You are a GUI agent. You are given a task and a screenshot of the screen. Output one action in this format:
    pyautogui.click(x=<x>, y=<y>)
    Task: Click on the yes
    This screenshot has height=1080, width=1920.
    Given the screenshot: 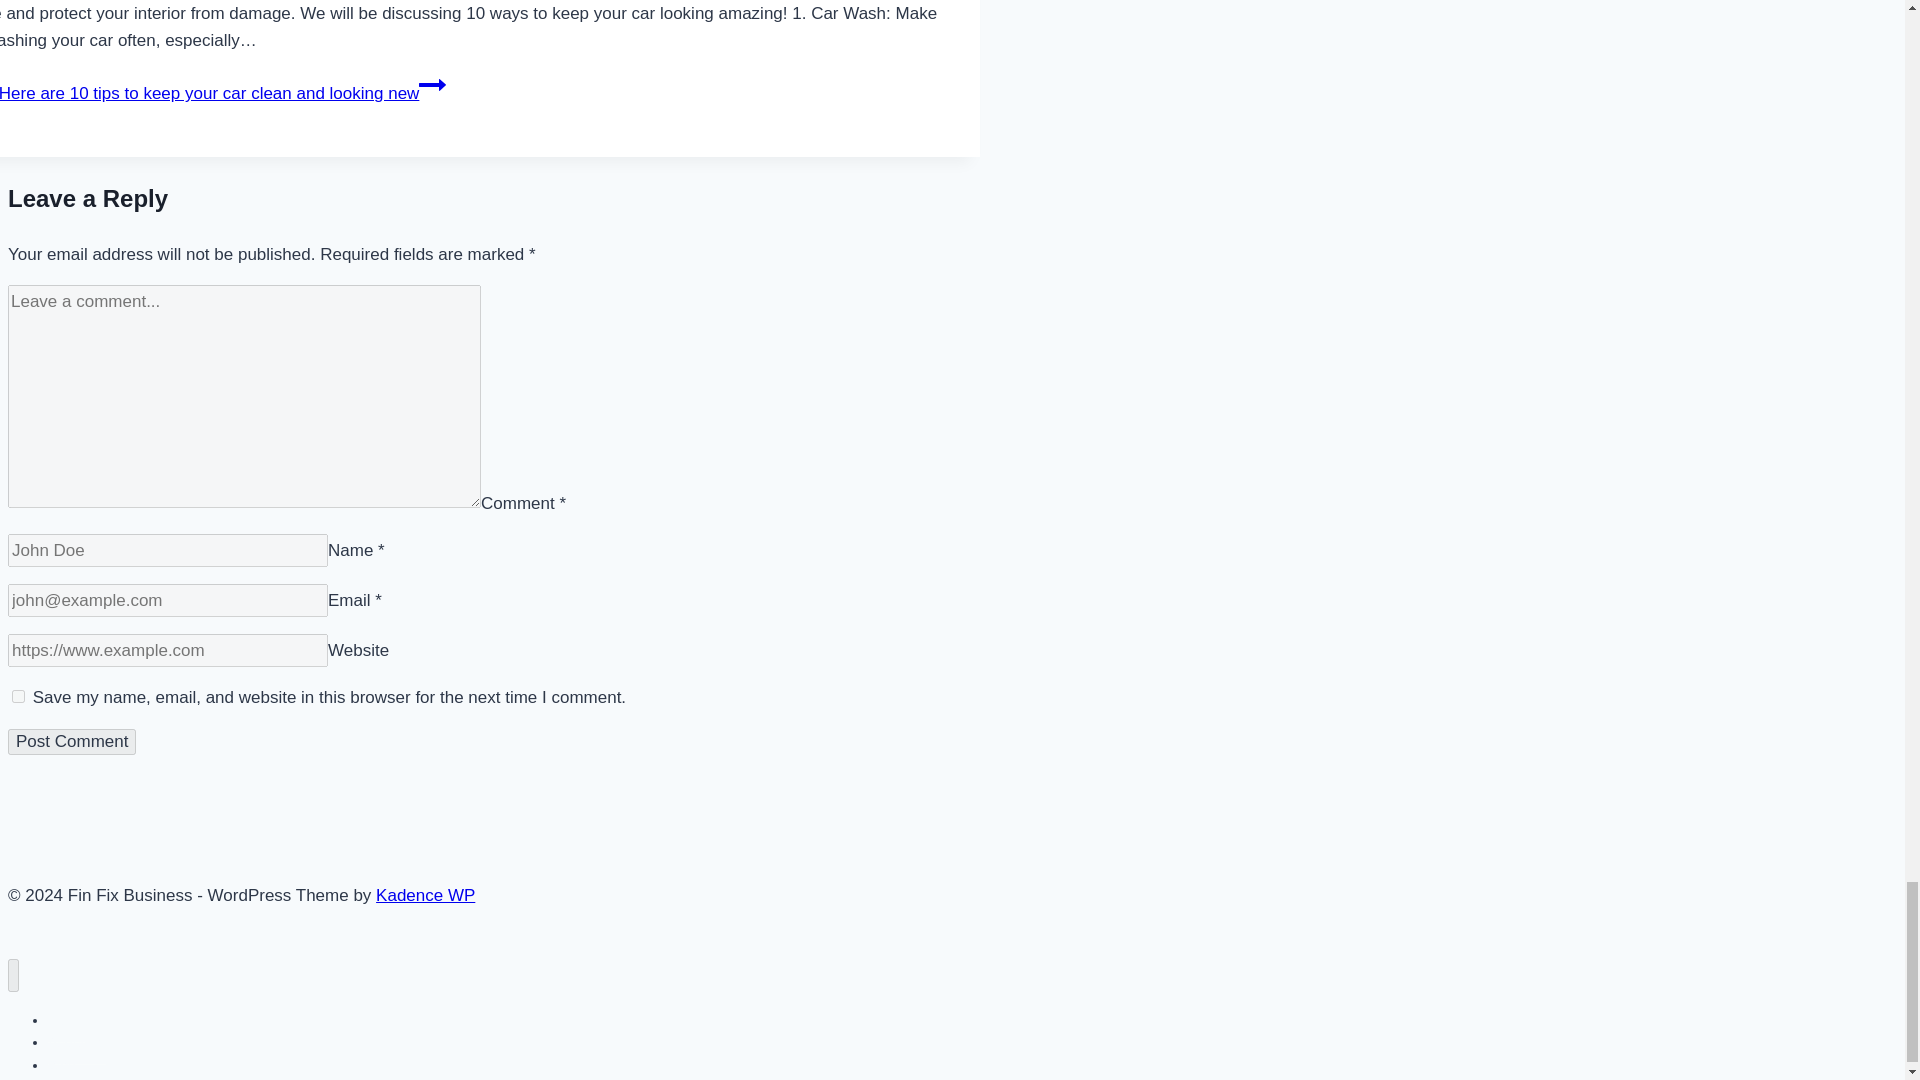 What is the action you would take?
    pyautogui.click(x=18, y=696)
    